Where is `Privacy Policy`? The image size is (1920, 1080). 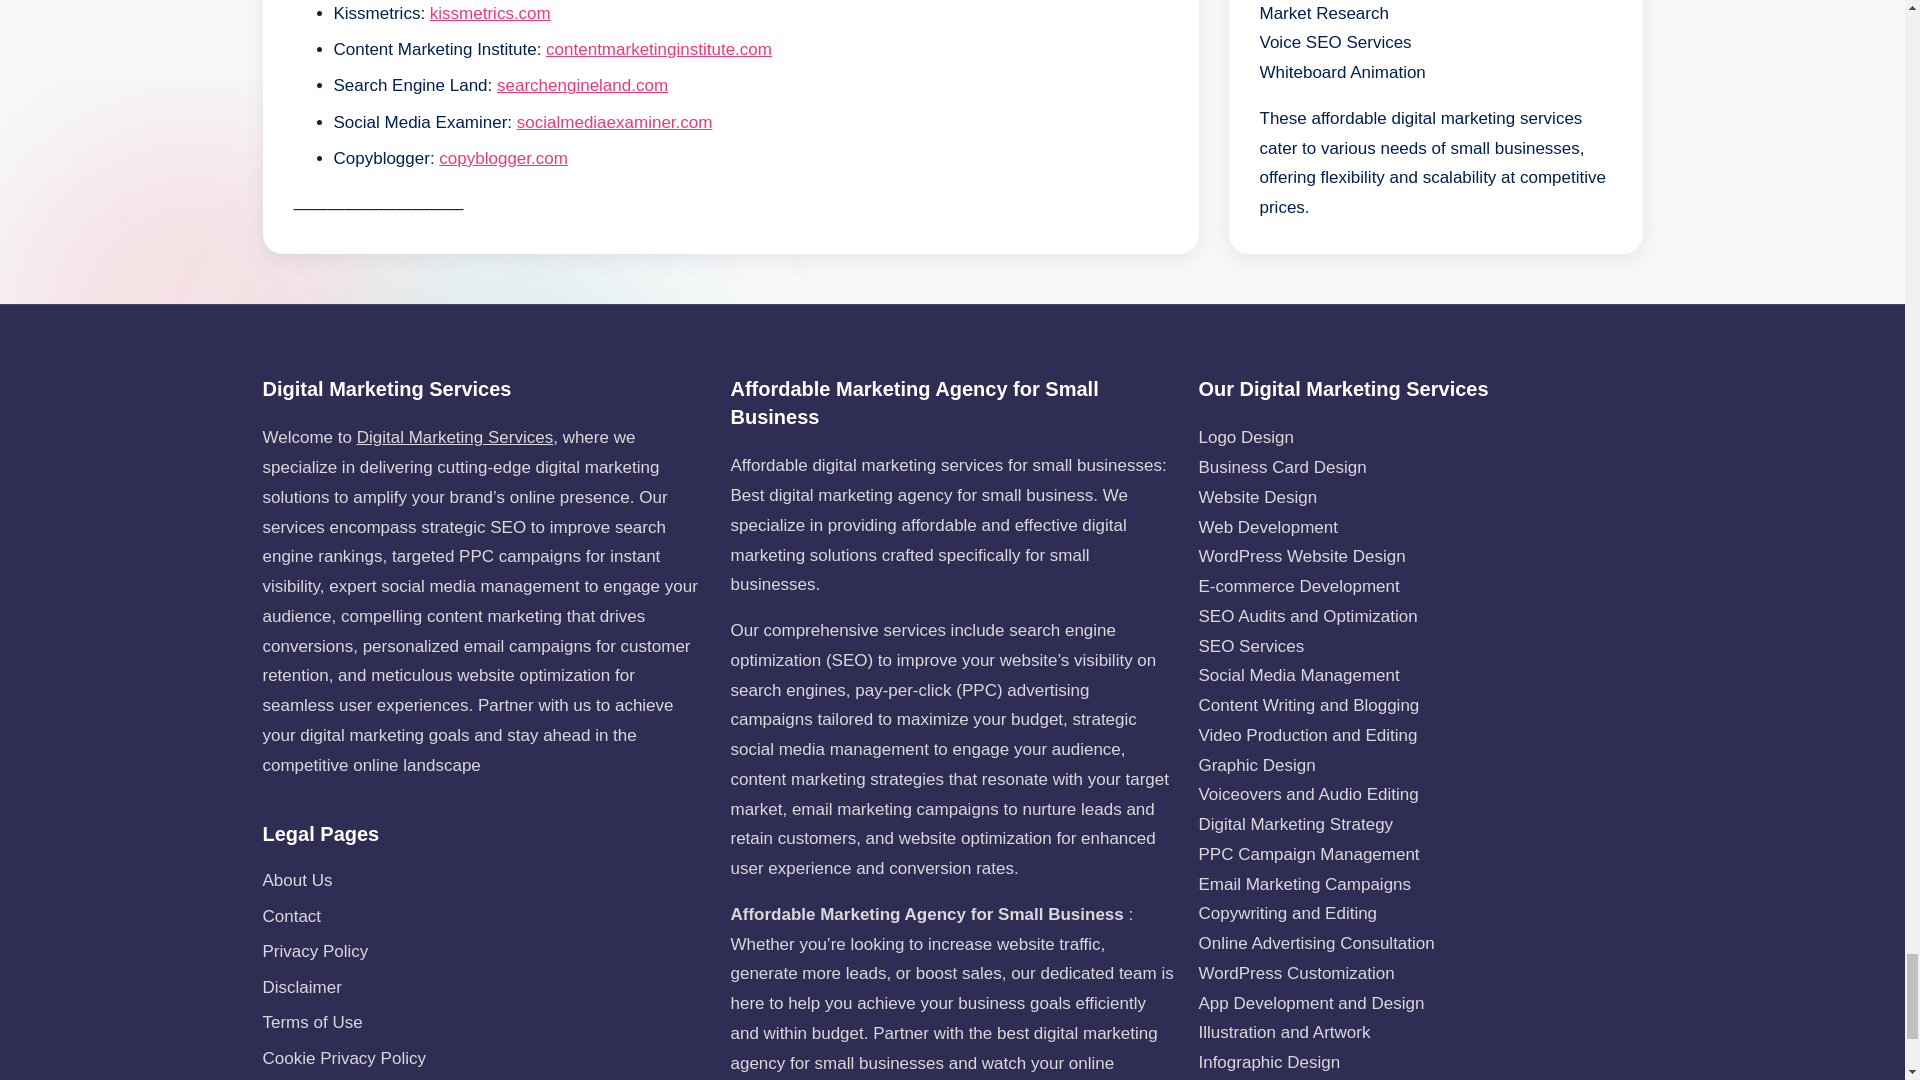
Privacy Policy is located at coordinates (314, 951).